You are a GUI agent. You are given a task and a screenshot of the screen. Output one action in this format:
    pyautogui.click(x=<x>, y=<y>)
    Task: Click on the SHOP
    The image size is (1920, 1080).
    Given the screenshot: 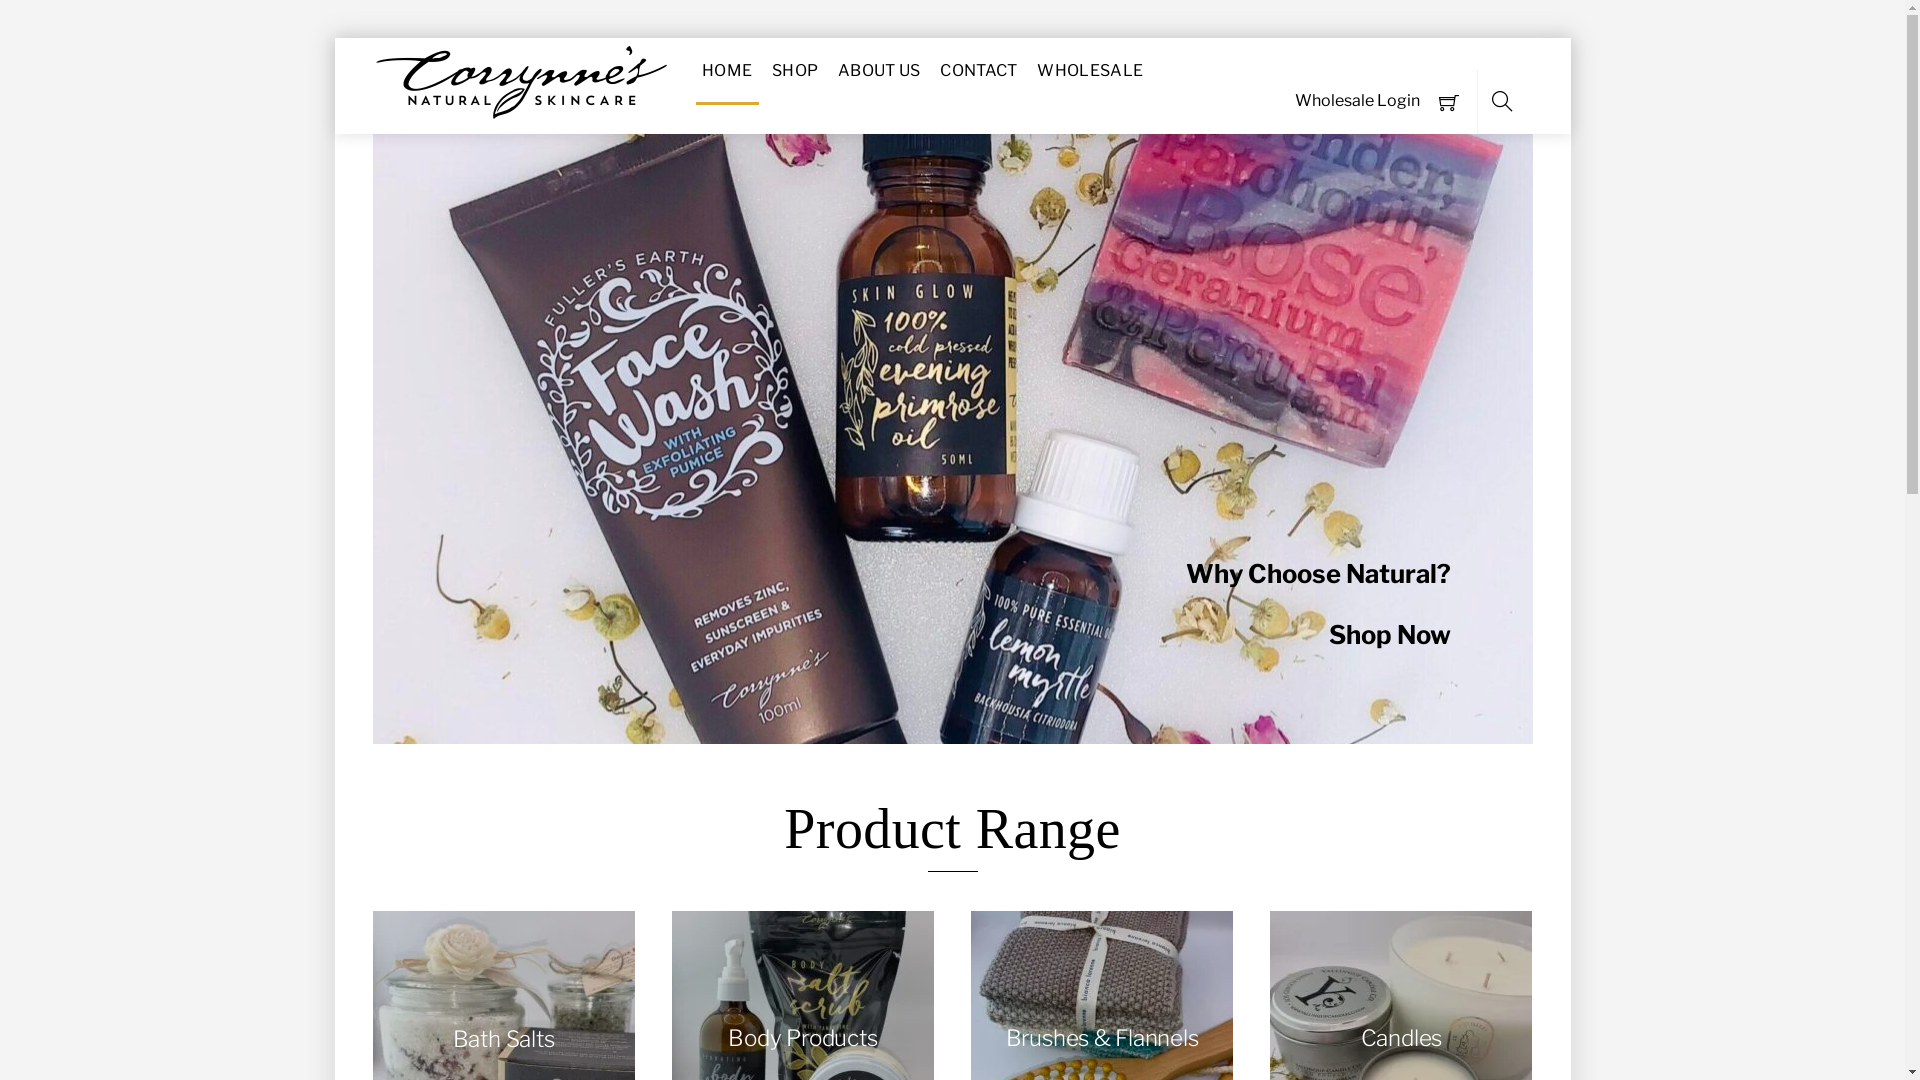 What is the action you would take?
    pyautogui.click(x=796, y=71)
    